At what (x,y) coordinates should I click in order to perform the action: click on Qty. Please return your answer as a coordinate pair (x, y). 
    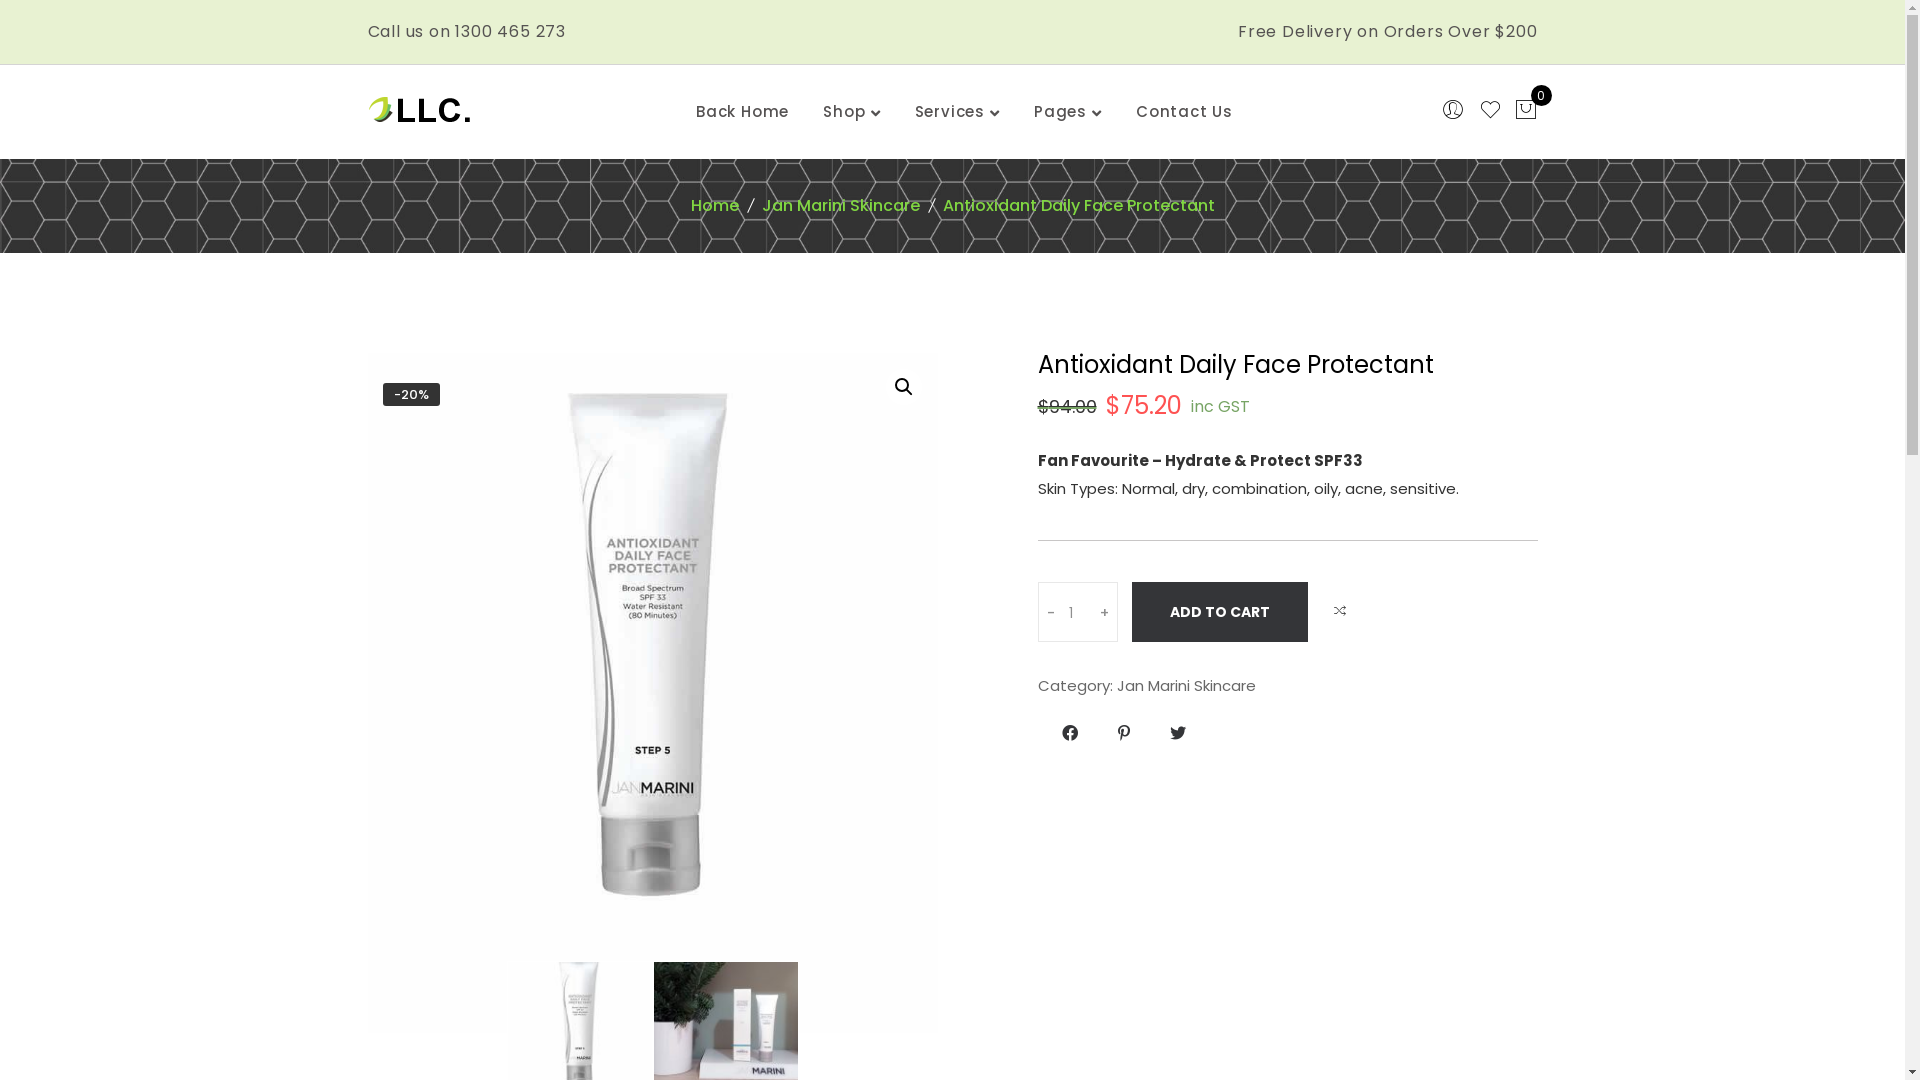
    Looking at the image, I should click on (1078, 613).